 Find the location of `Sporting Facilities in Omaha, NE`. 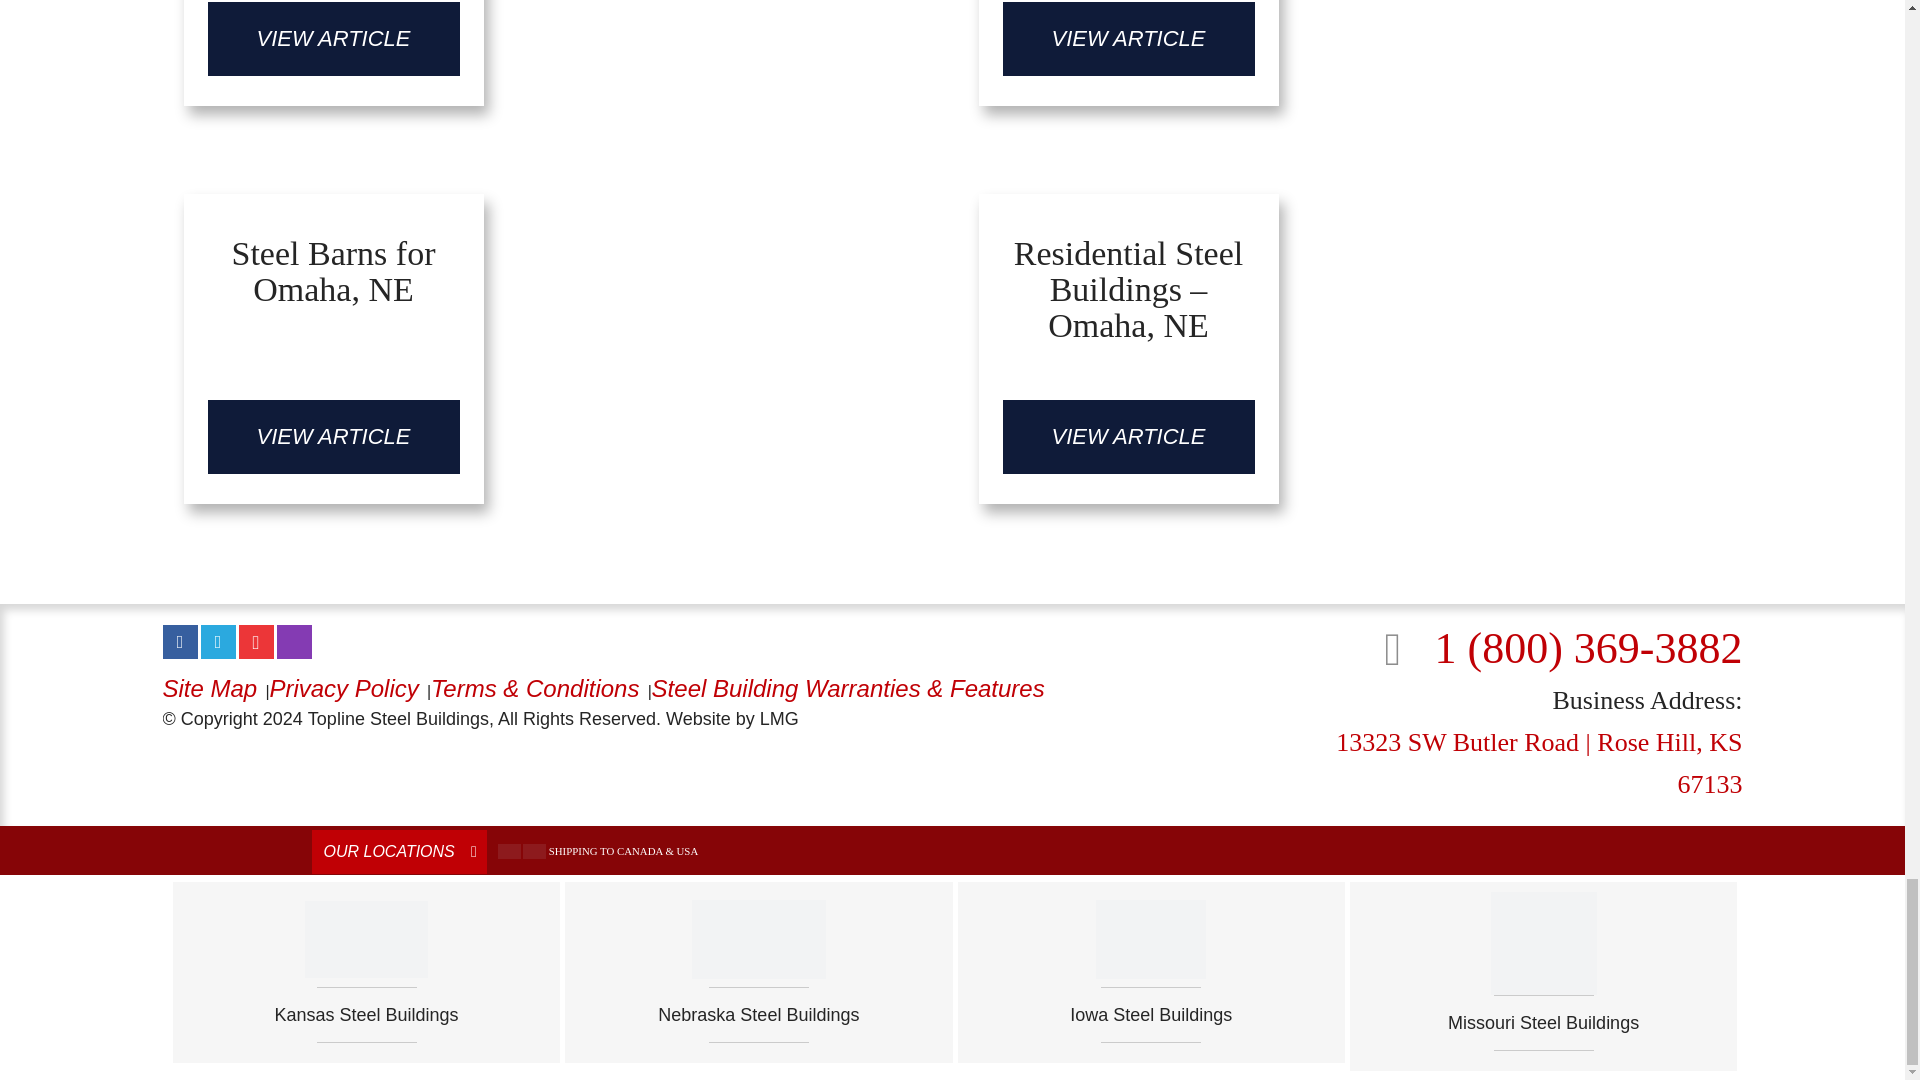

Sporting Facilities in Omaha, NE is located at coordinates (554, 66).